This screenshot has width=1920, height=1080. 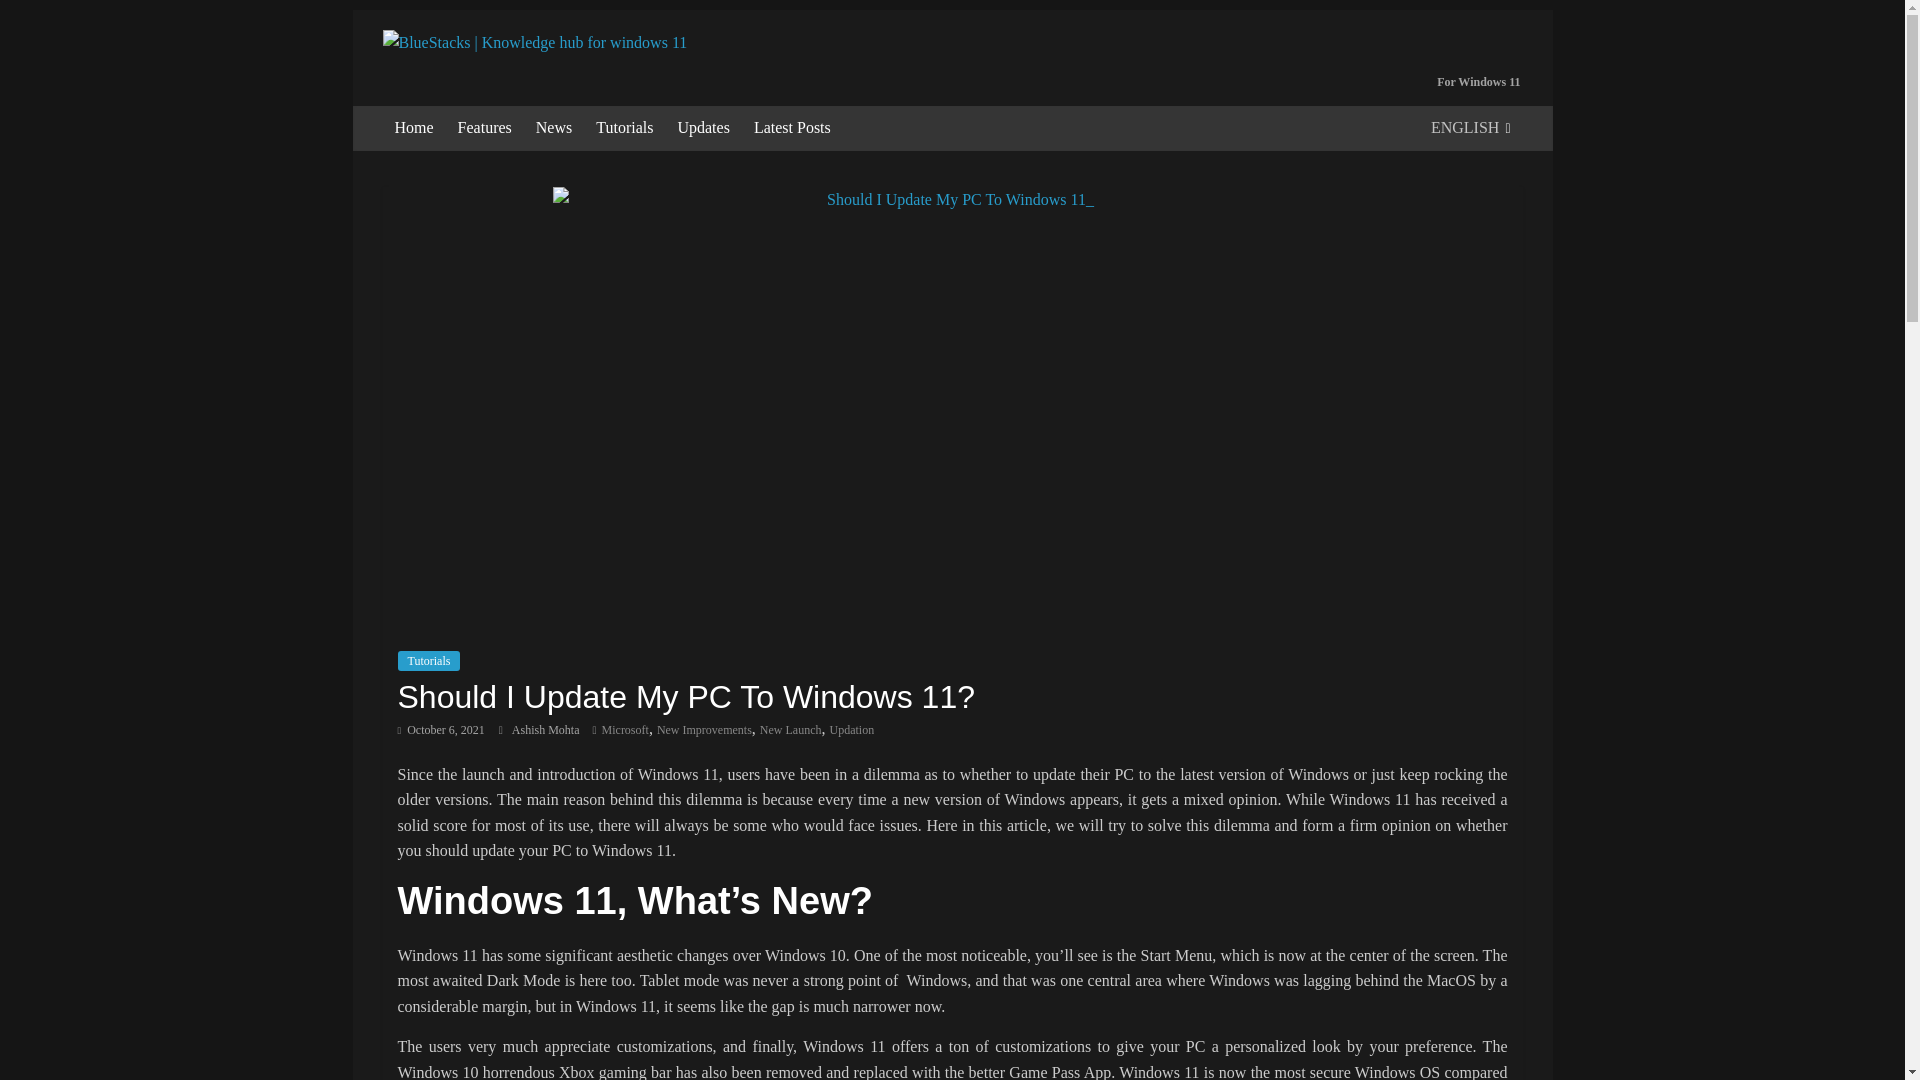 I want to click on ENGLISH, so click(x=1470, y=128).